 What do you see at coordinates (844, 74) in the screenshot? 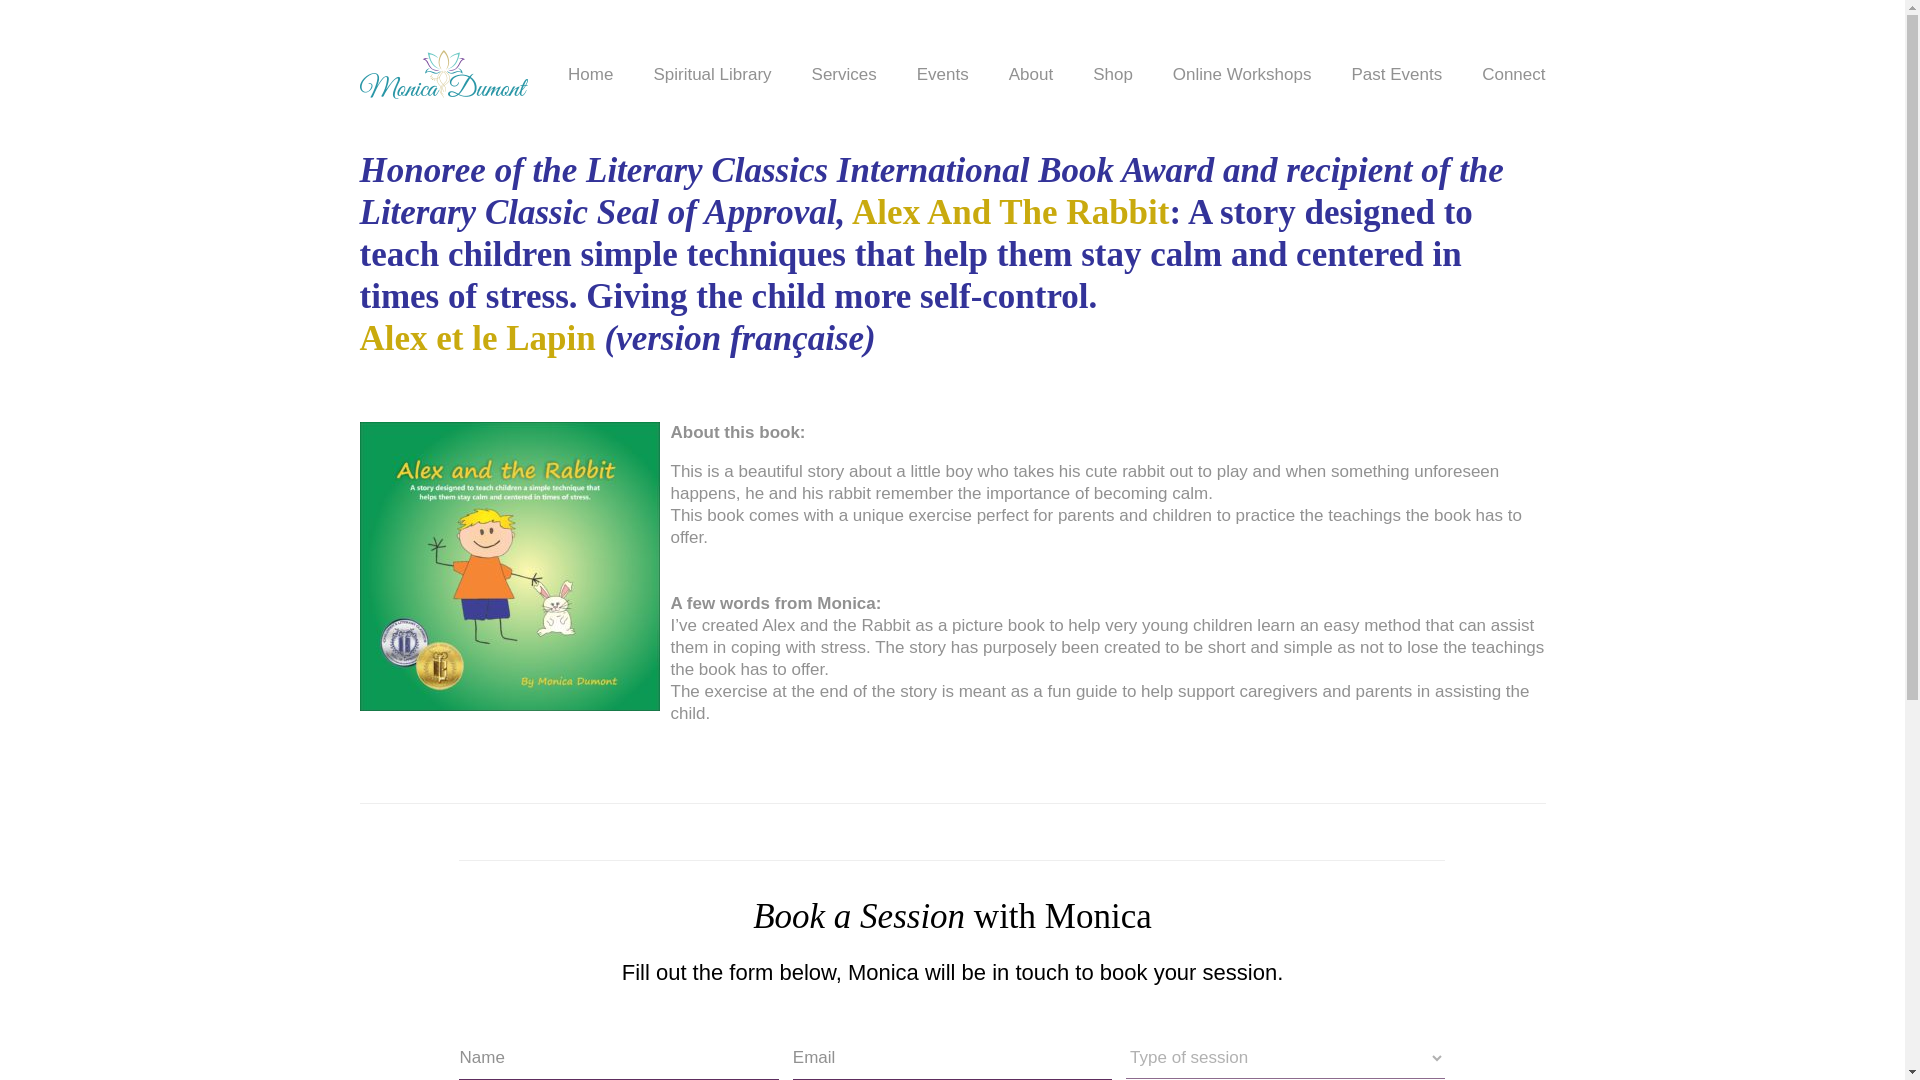
I see `Services` at bounding box center [844, 74].